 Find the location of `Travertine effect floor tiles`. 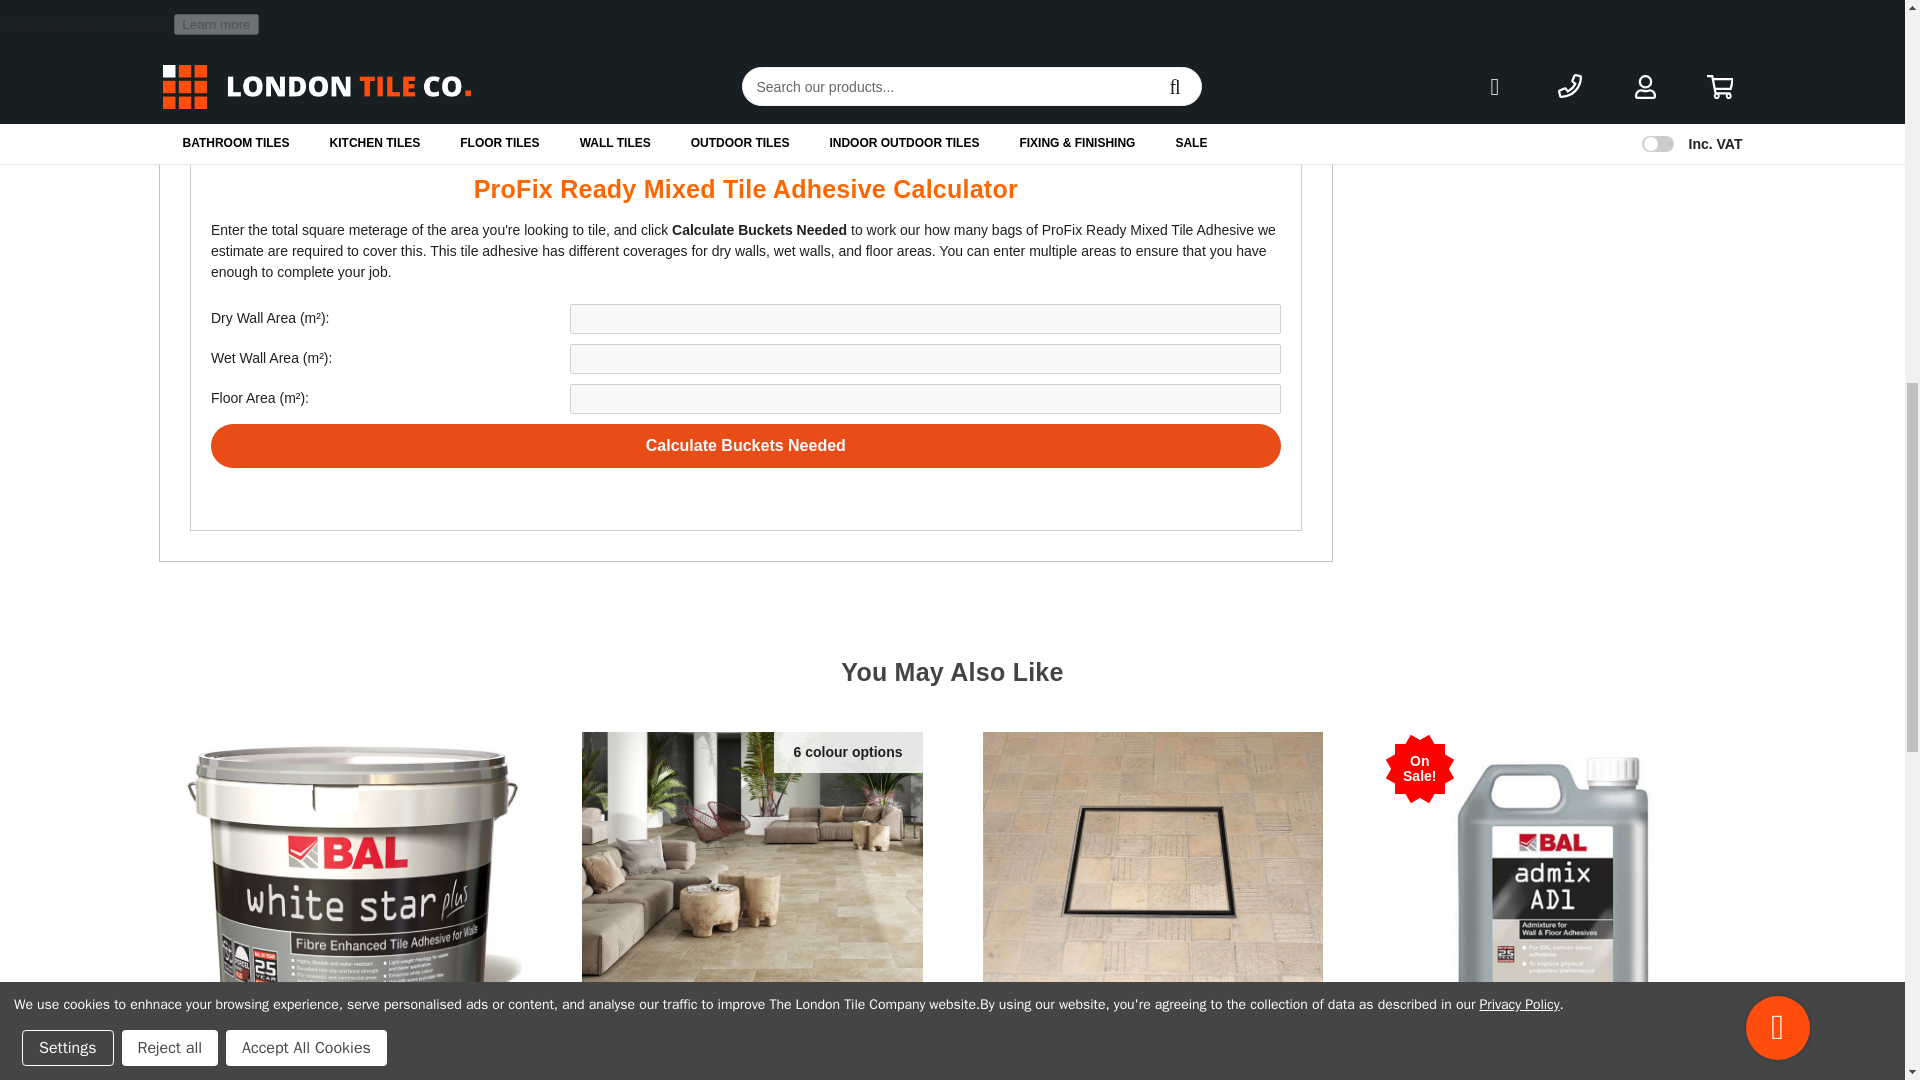

Travertine effect floor tiles is located at coordinates (751, 892).